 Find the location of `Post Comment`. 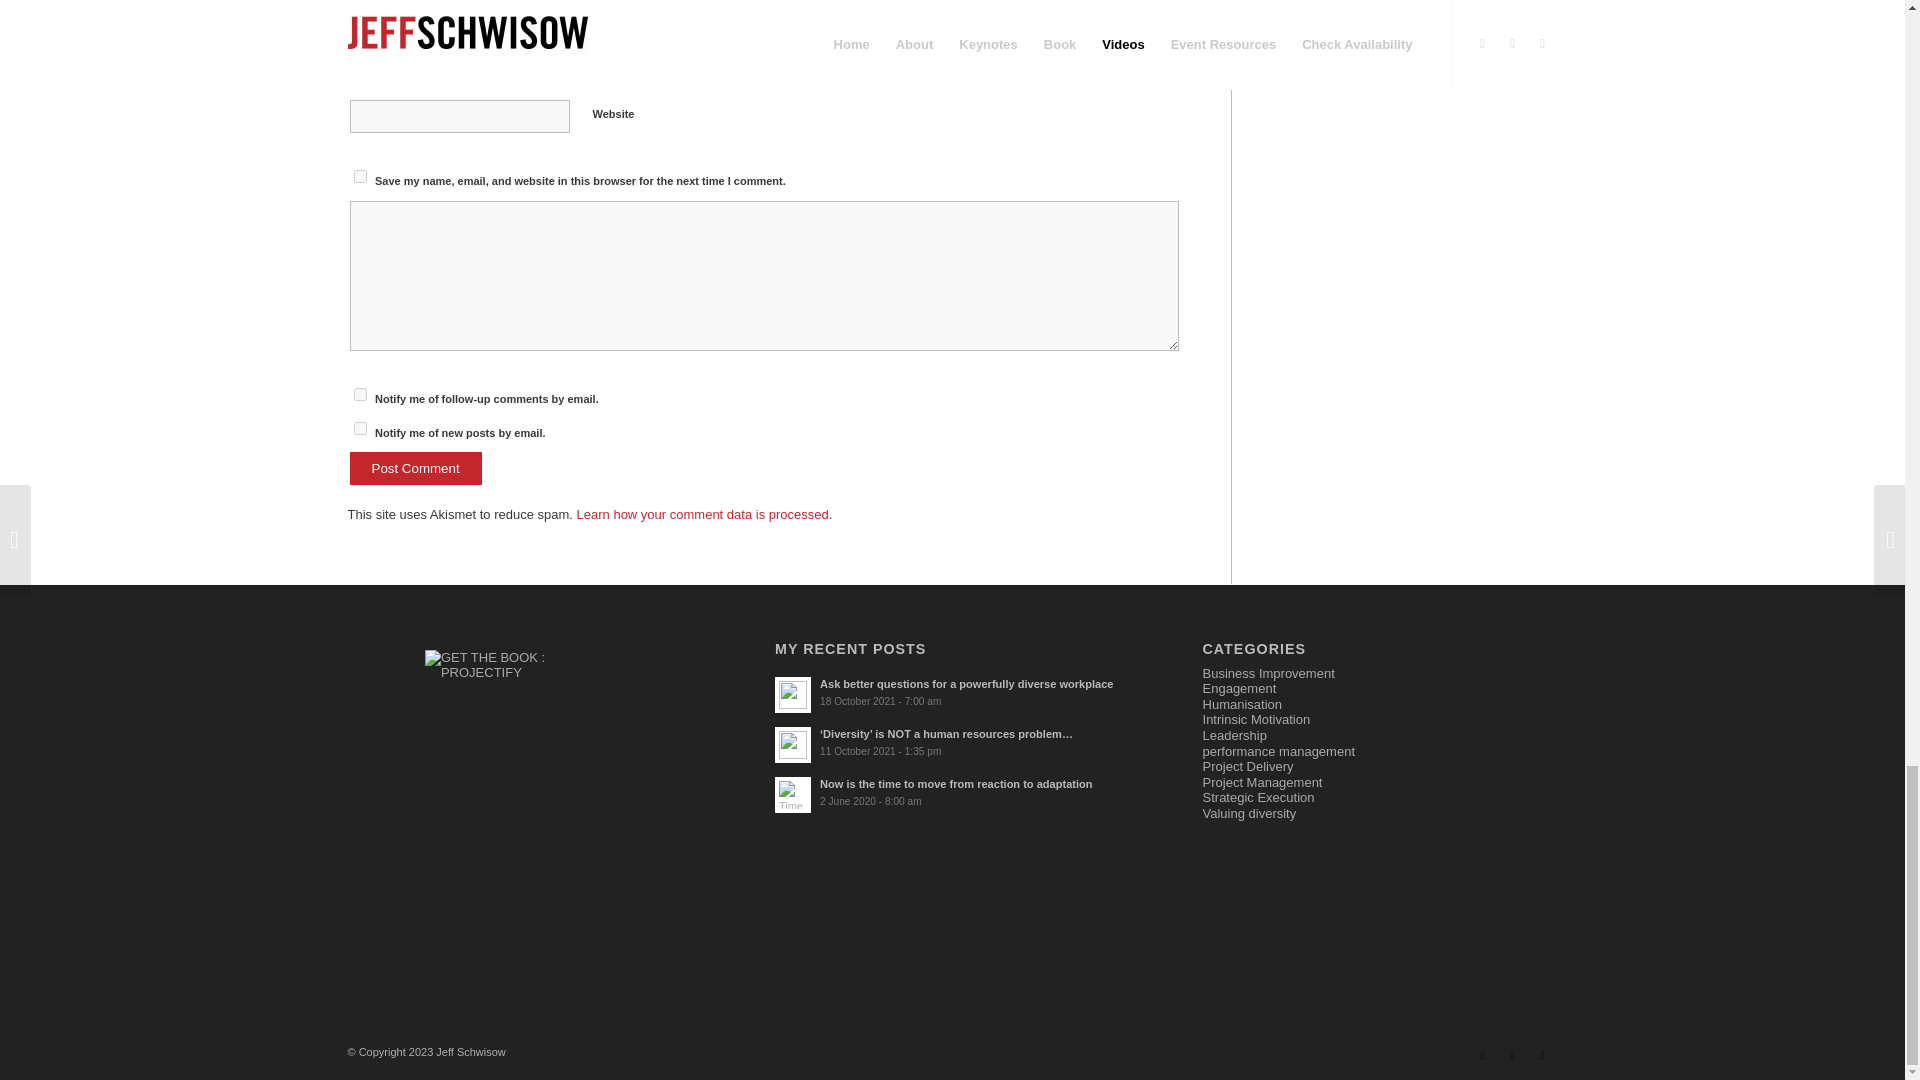

Post Comment is located at coordinates (415, 468).